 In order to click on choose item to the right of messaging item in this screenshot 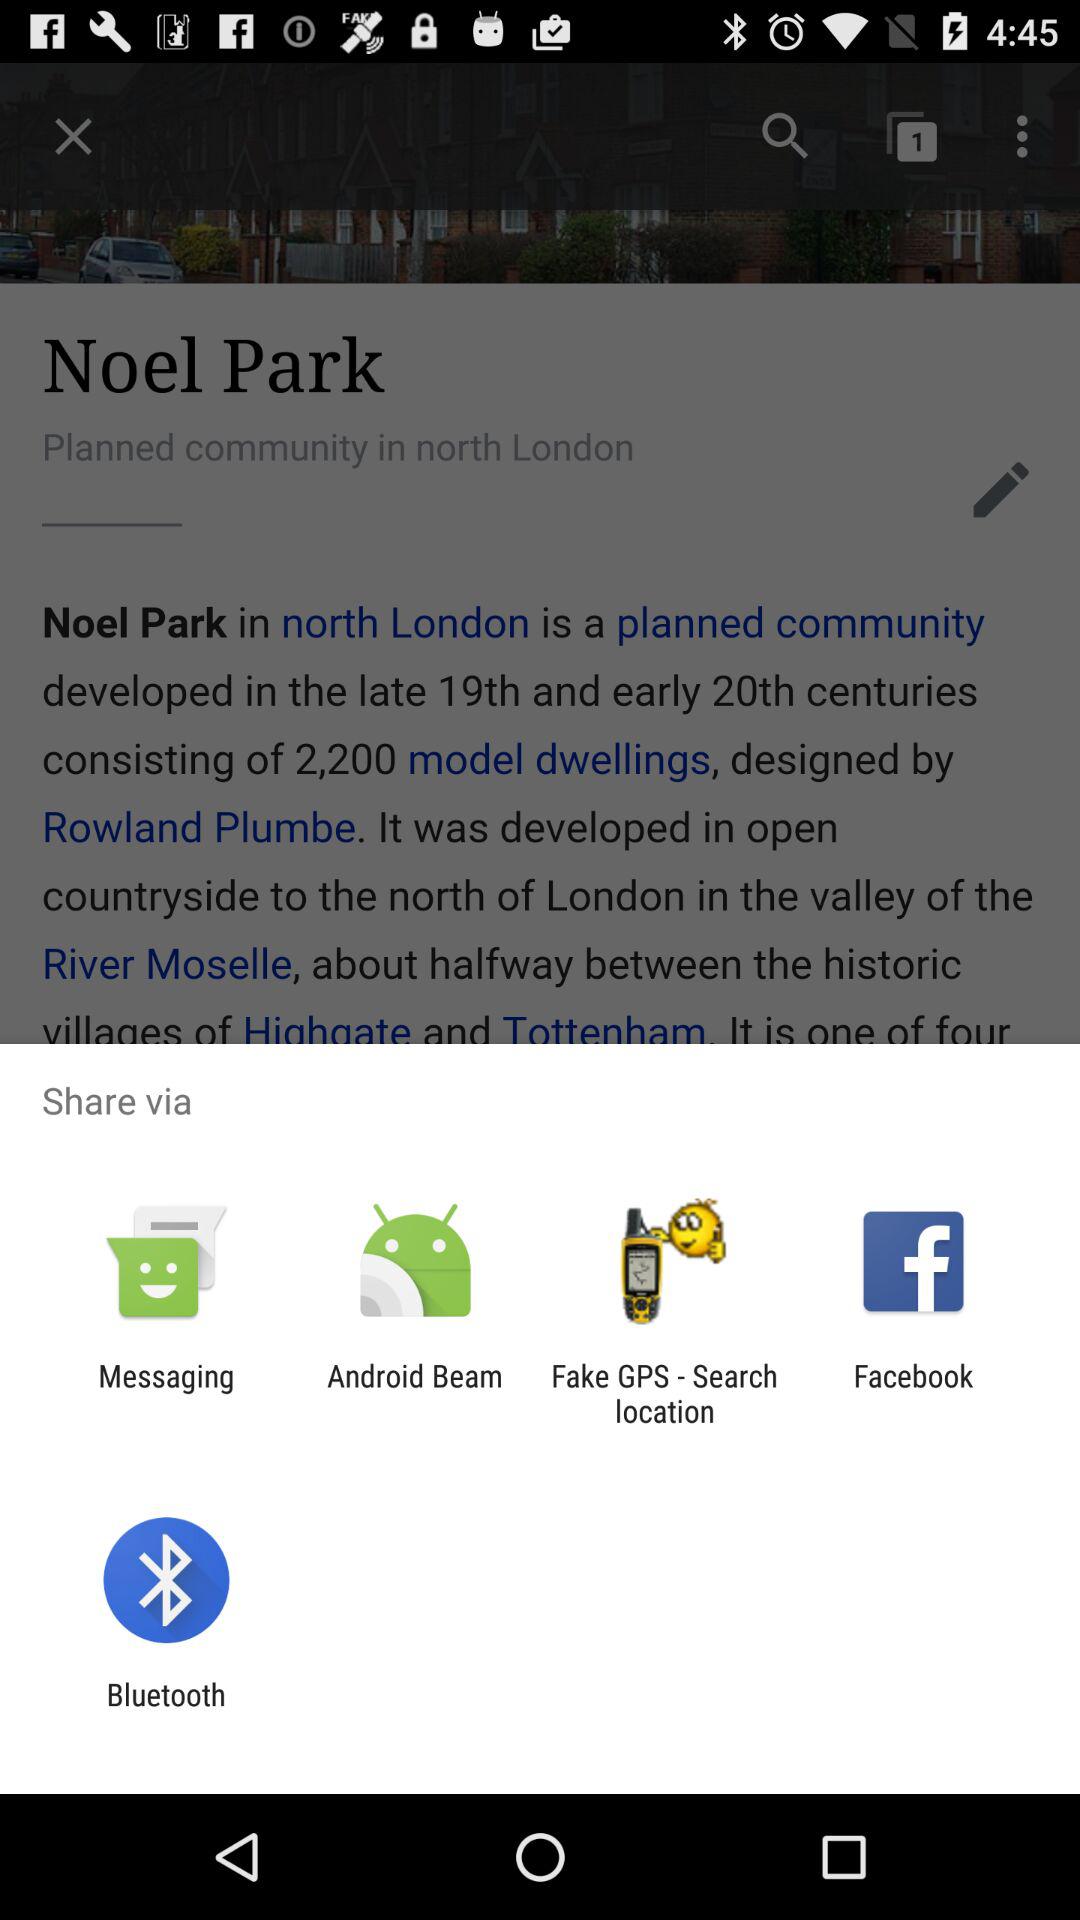, I will do `click(414, 1393)`.